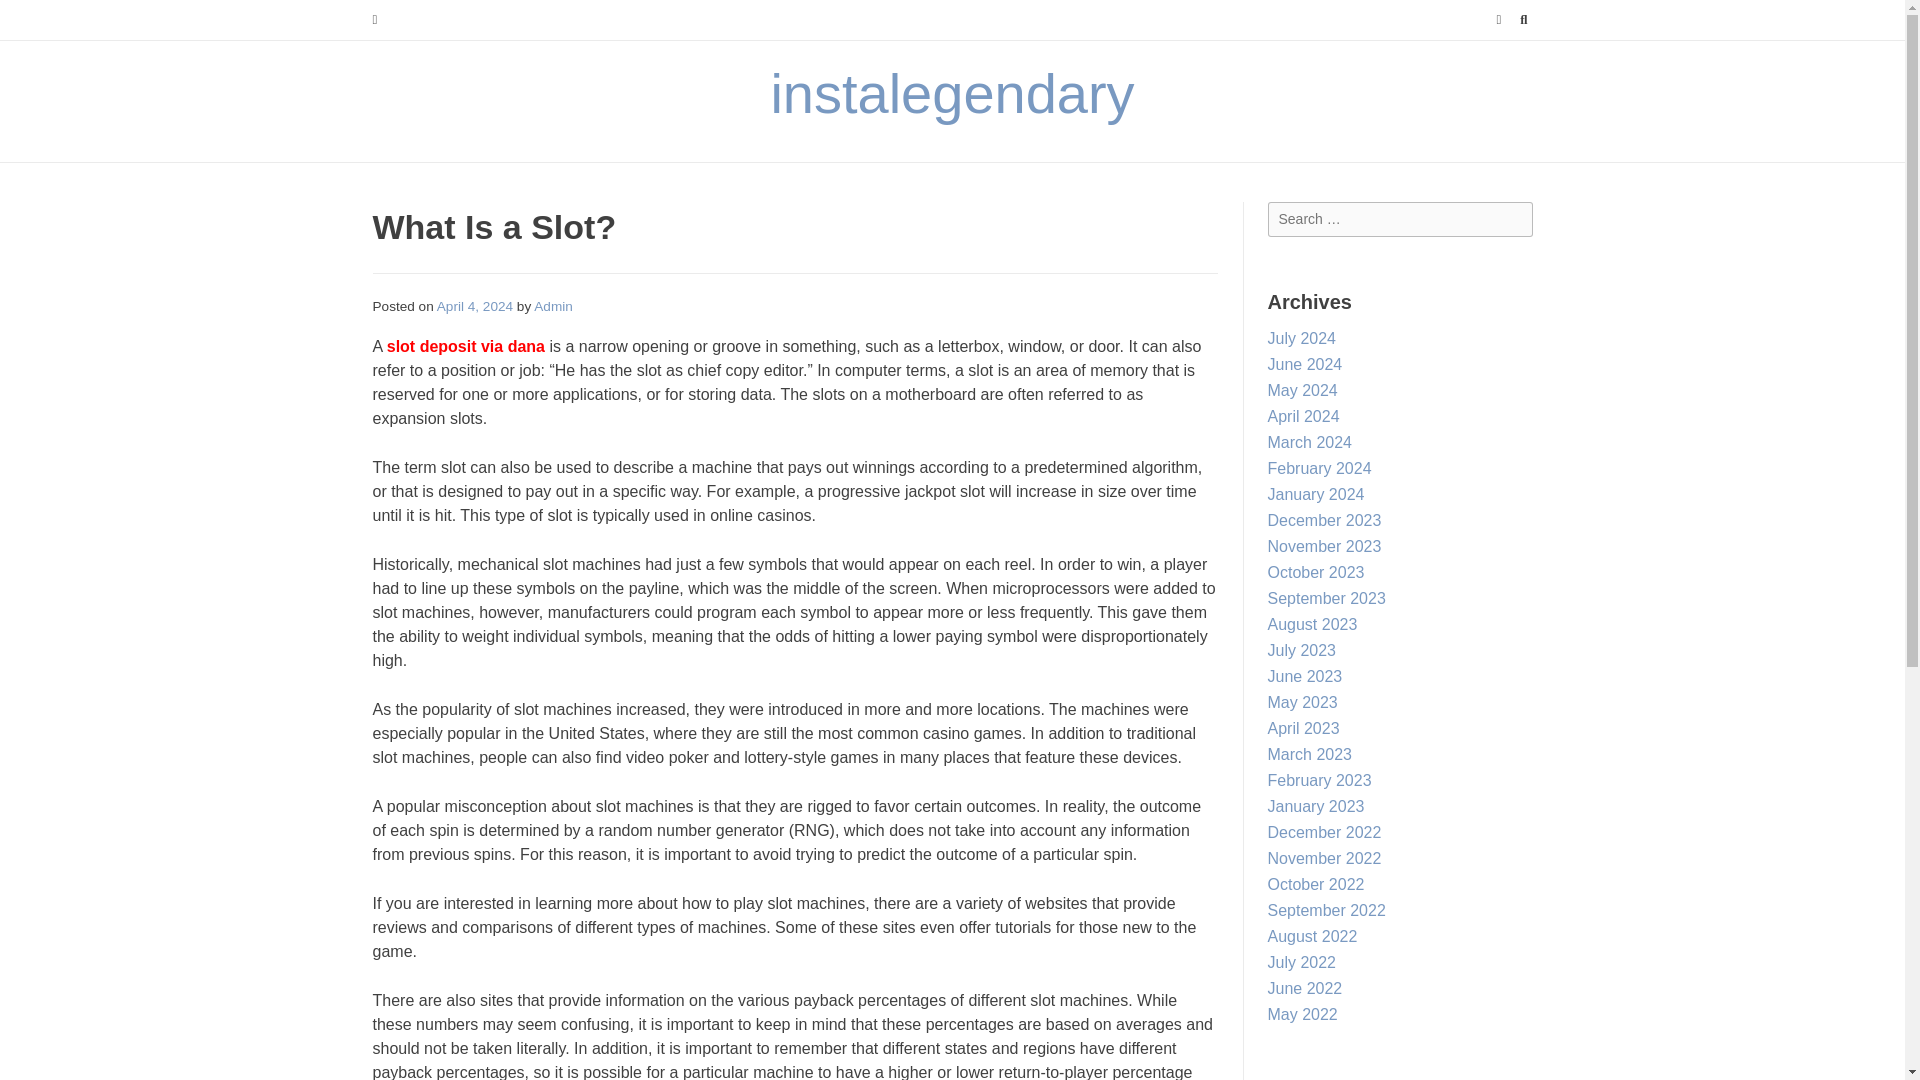  I want to click on Search, so click(36, 18).